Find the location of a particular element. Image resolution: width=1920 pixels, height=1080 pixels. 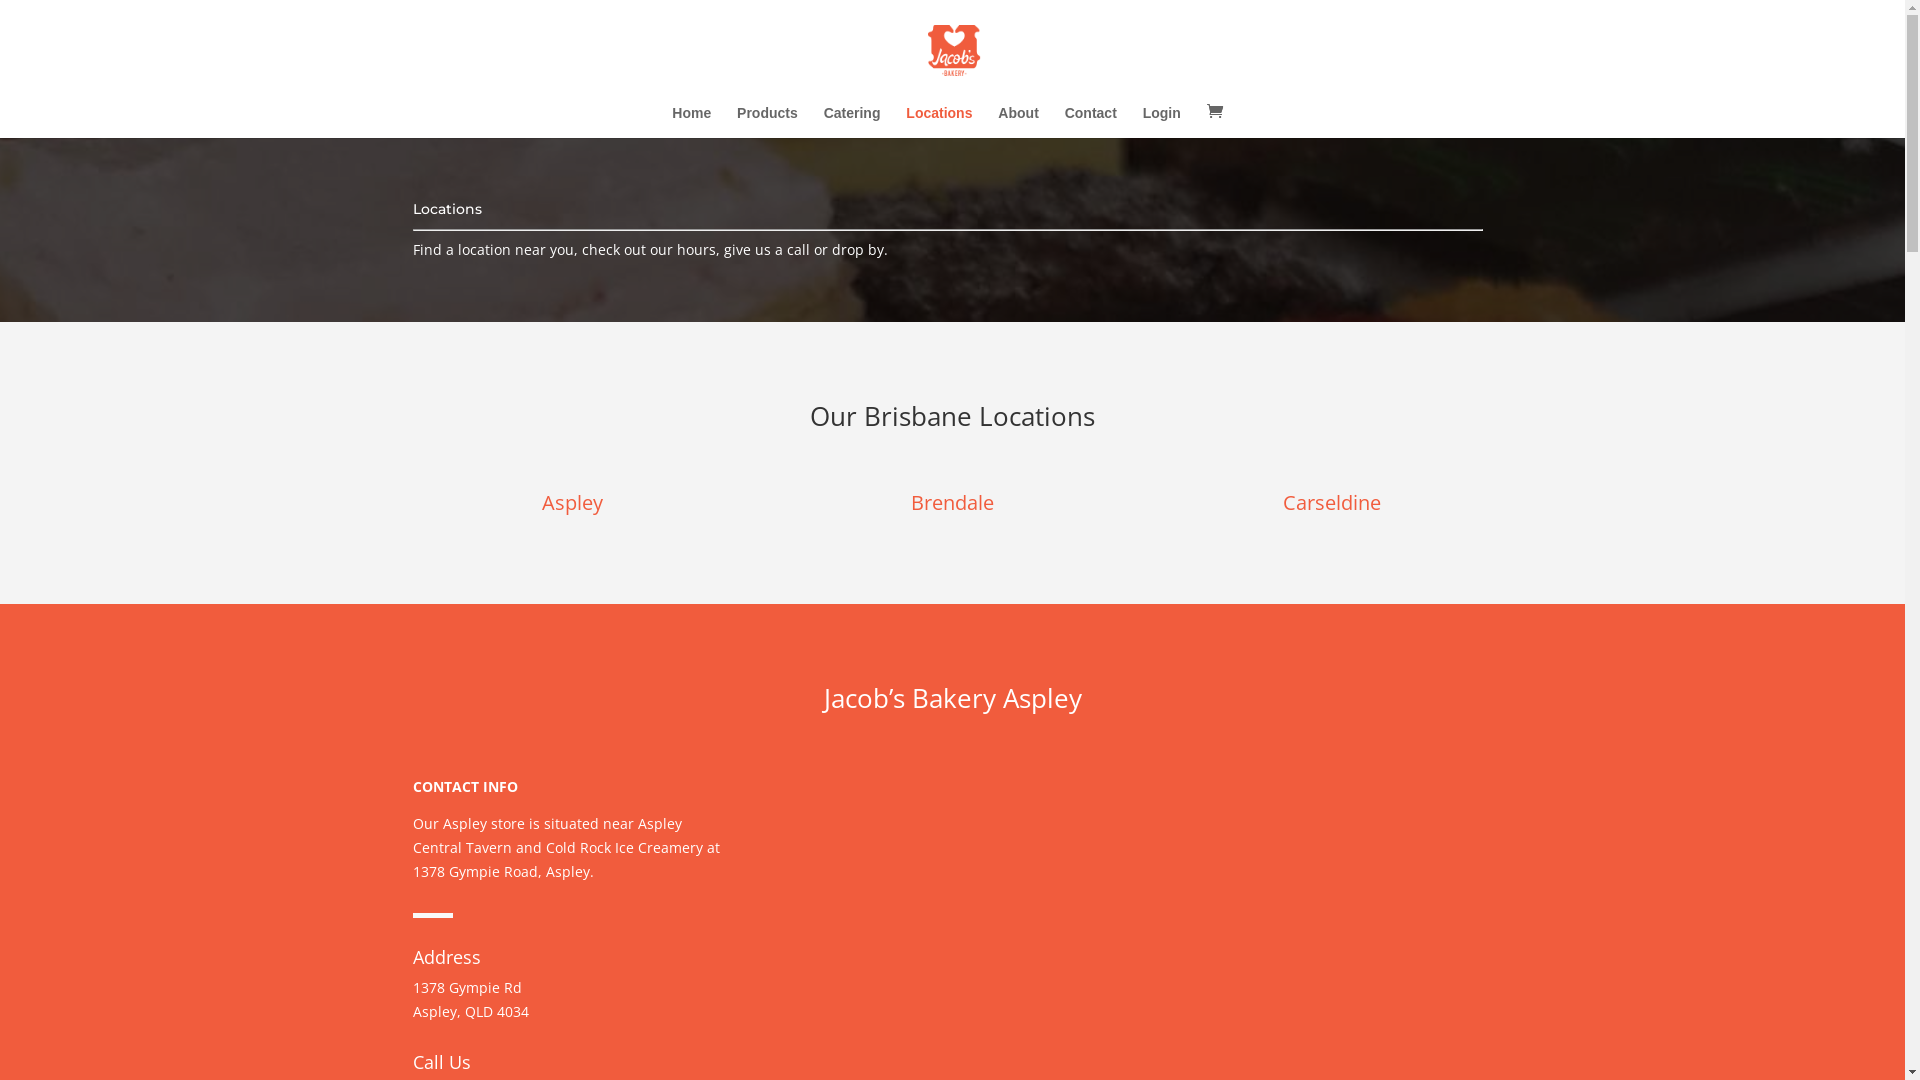

Home is located at coordinates (692, 122).